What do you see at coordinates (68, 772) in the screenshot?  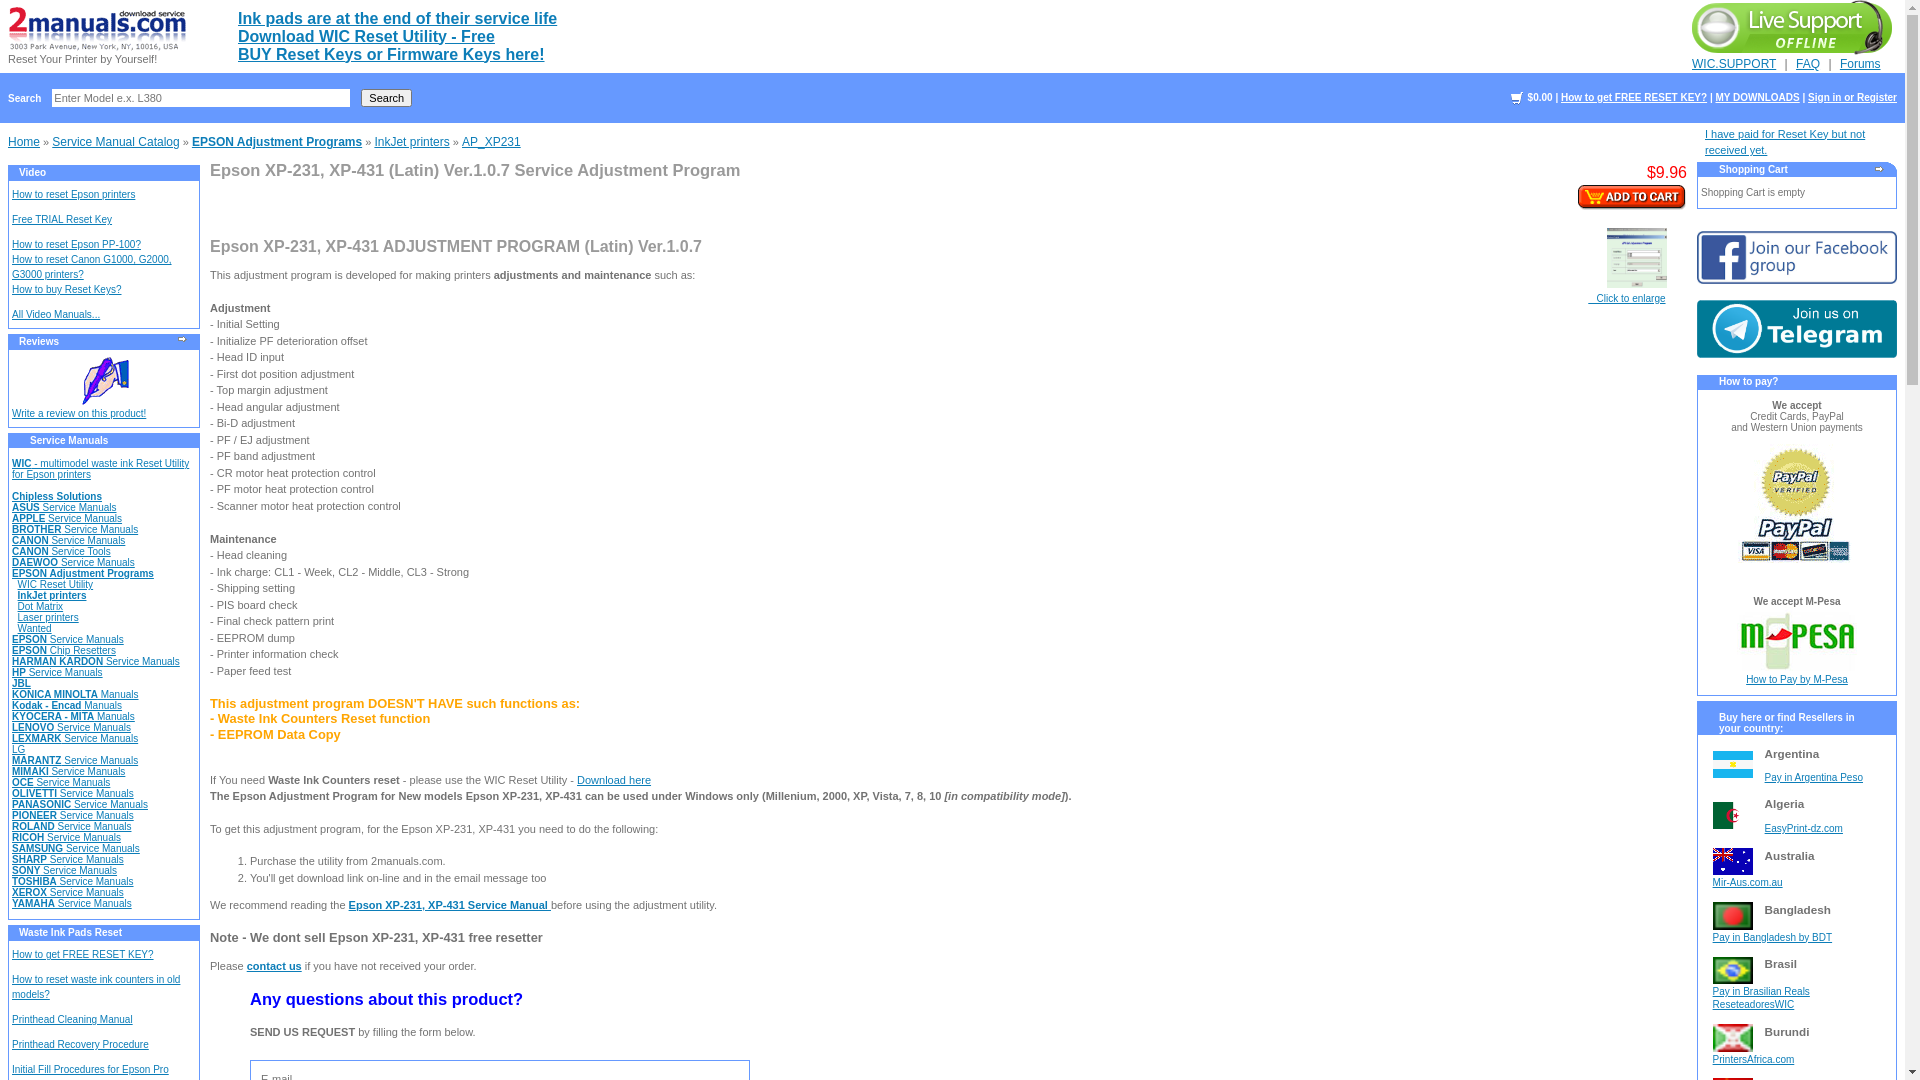 I see `MIMAKI Service Manuals` at bounding box center [68, 772].